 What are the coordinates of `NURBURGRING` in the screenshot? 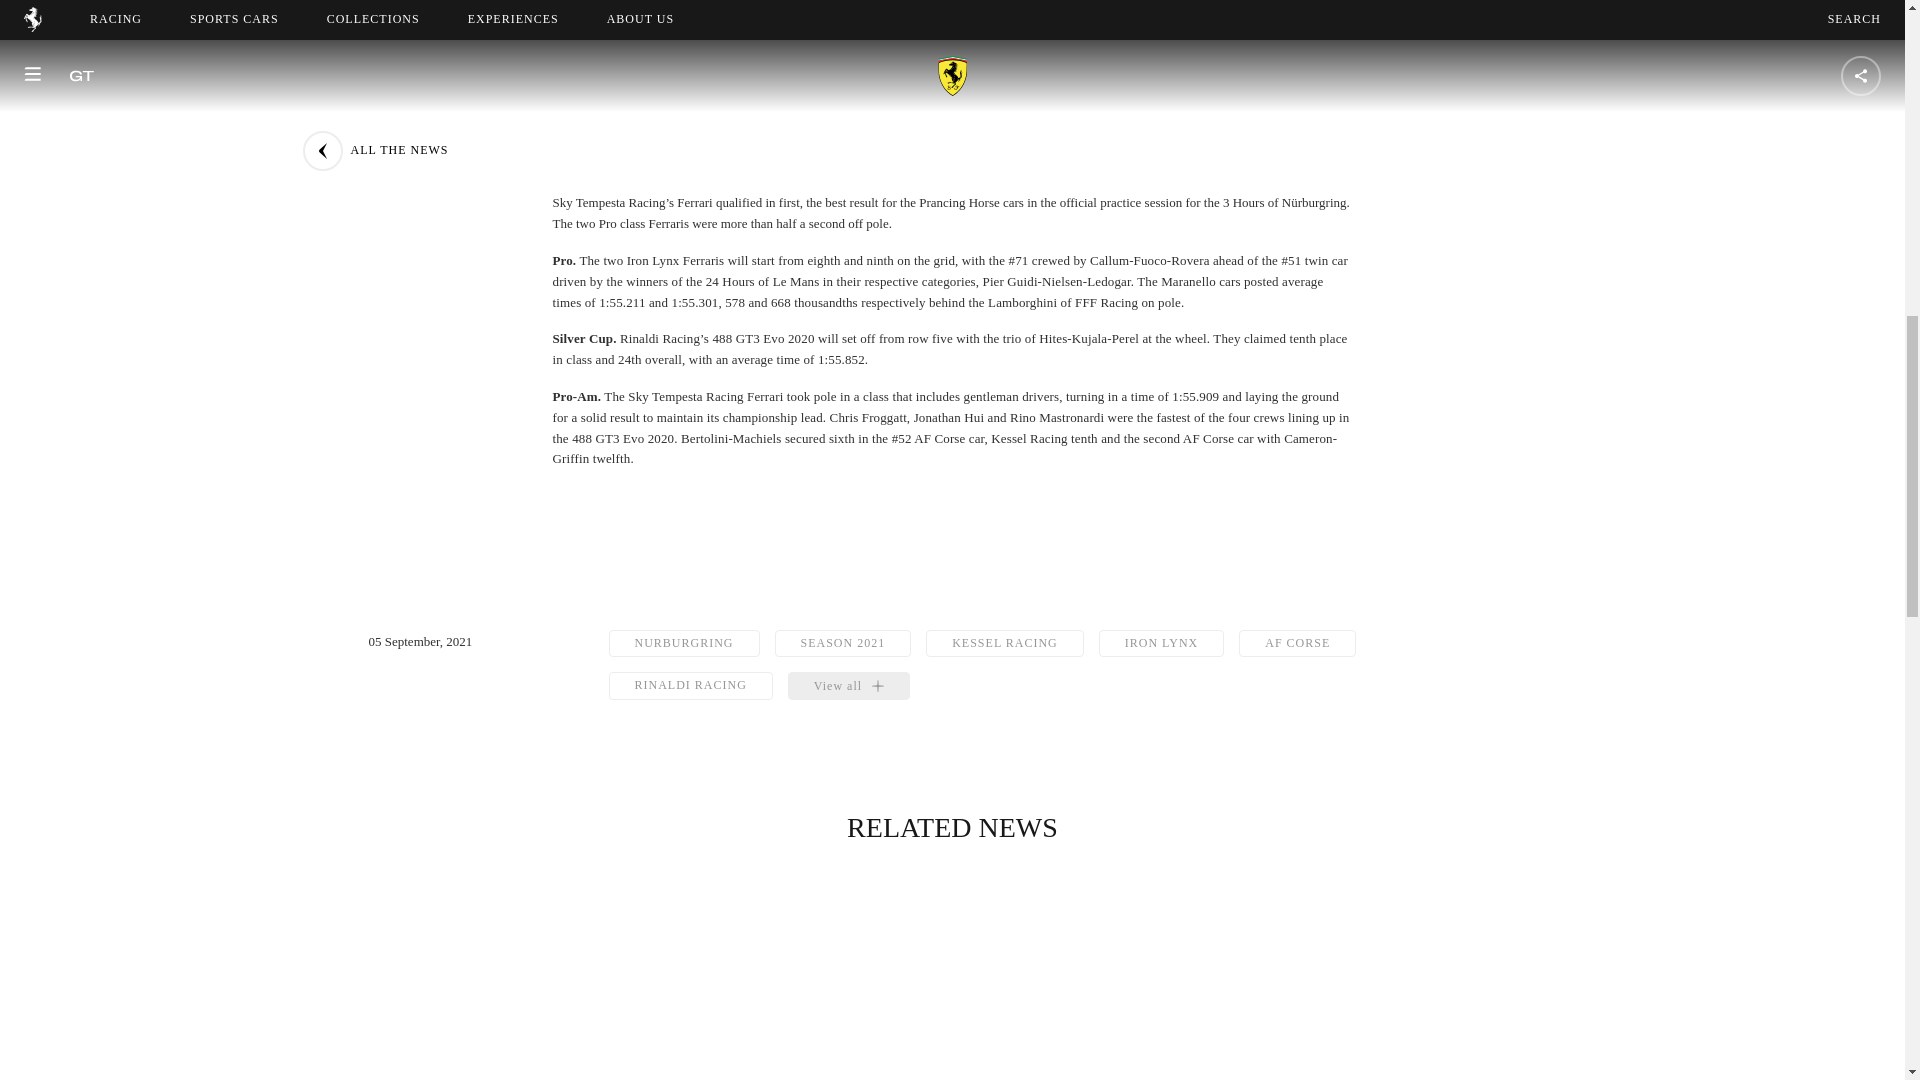 It's located at (683, 642).